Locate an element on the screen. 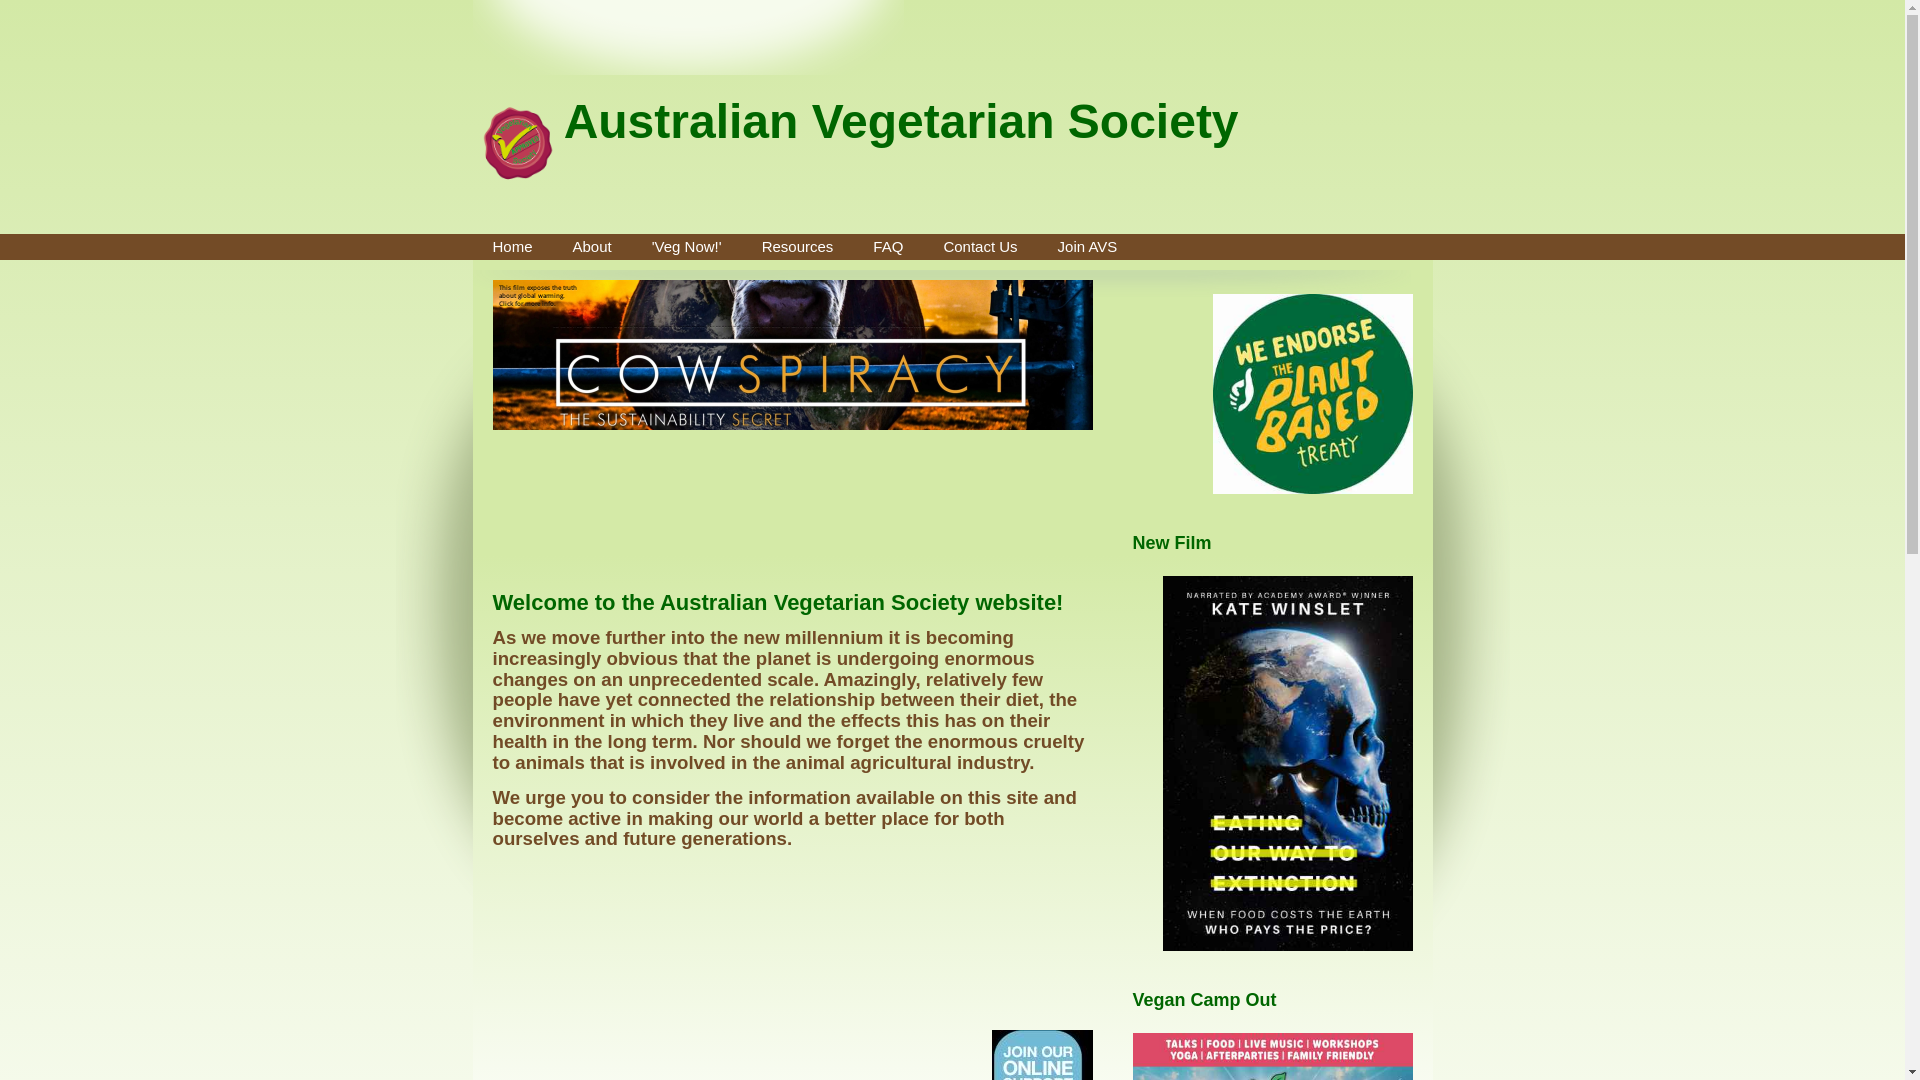 This screenshot has height=1080, width=1920. Contact Us is located at coordinates (980, 247).